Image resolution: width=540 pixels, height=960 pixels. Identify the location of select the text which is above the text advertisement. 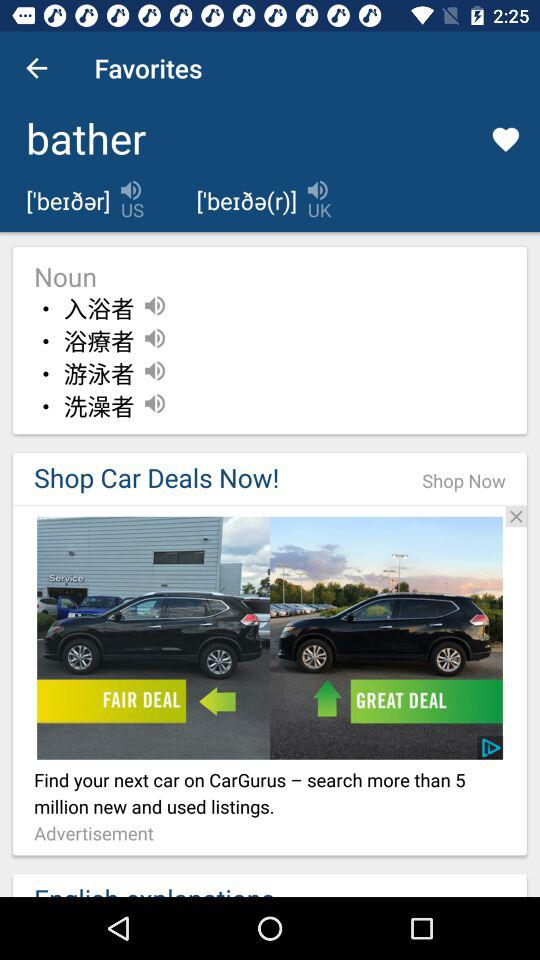
(270, 796).